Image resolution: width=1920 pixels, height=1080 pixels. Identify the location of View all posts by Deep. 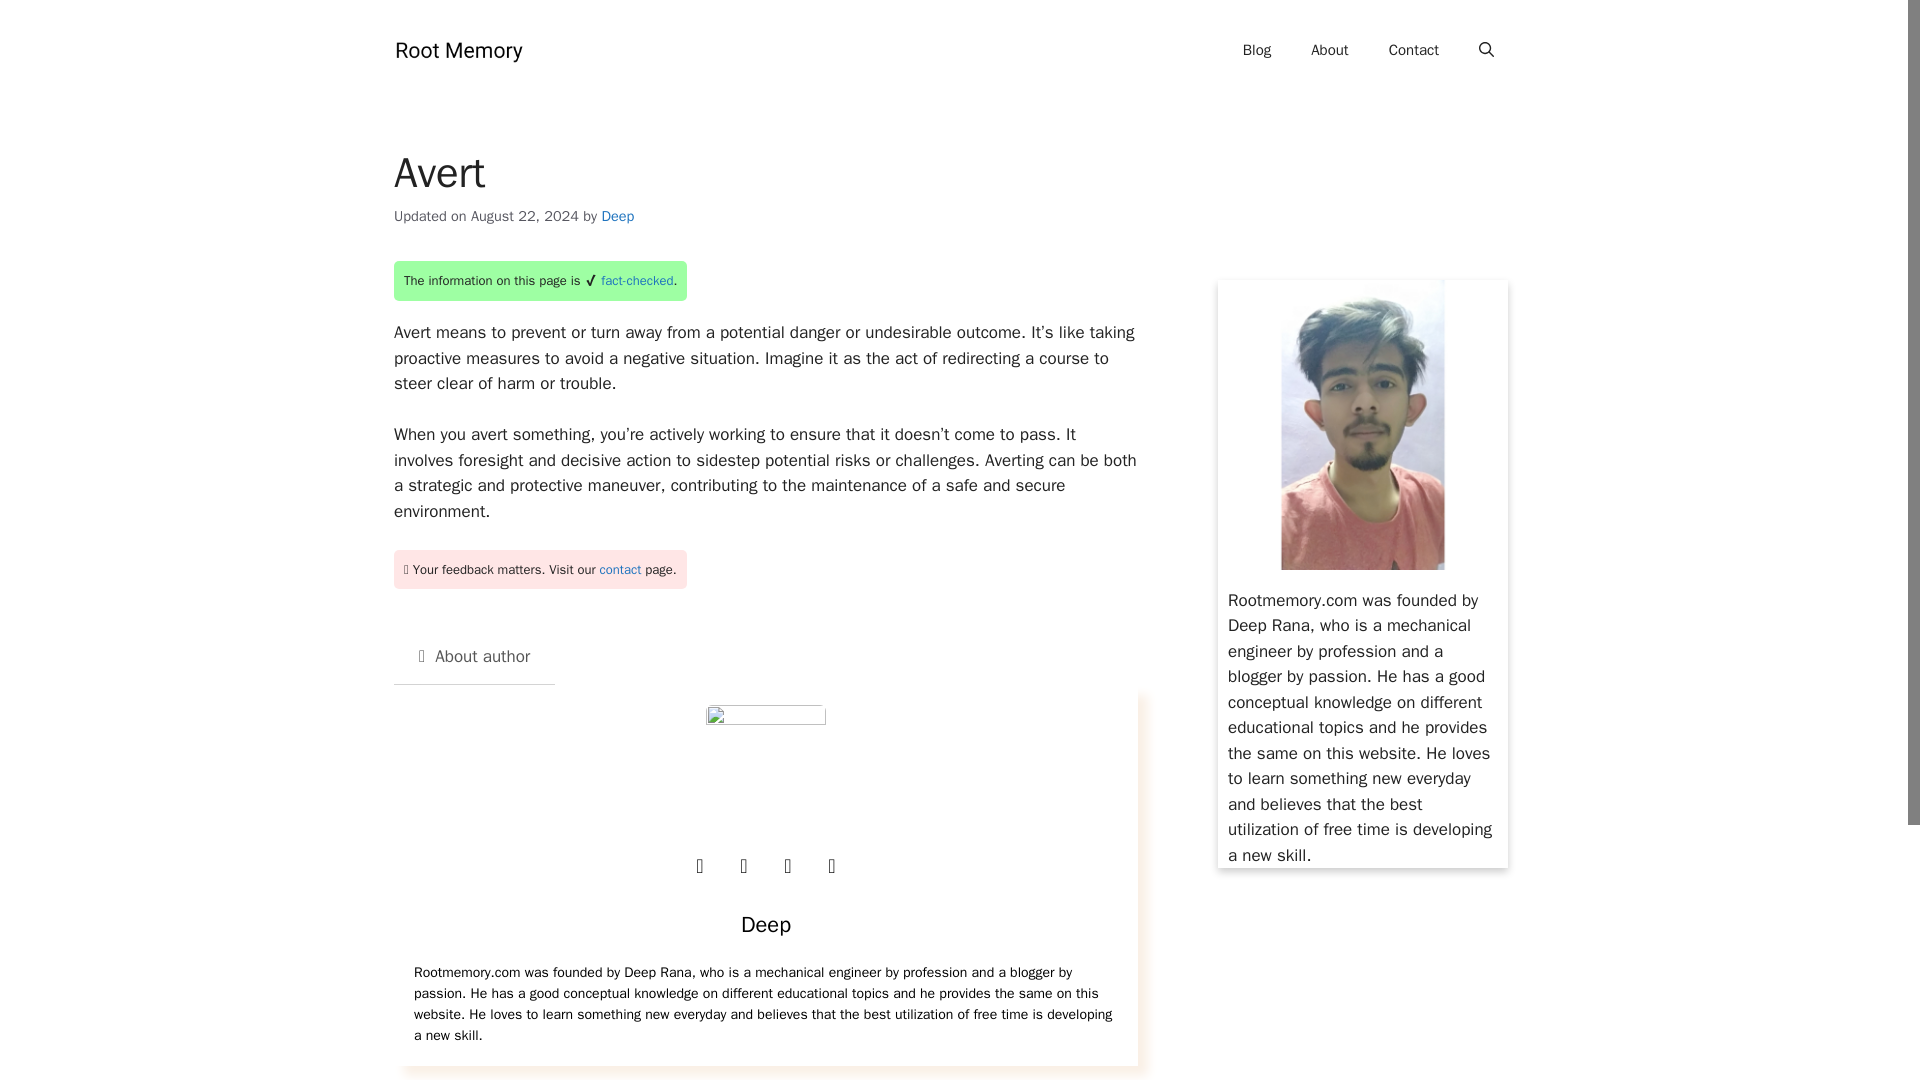
(616, 216).